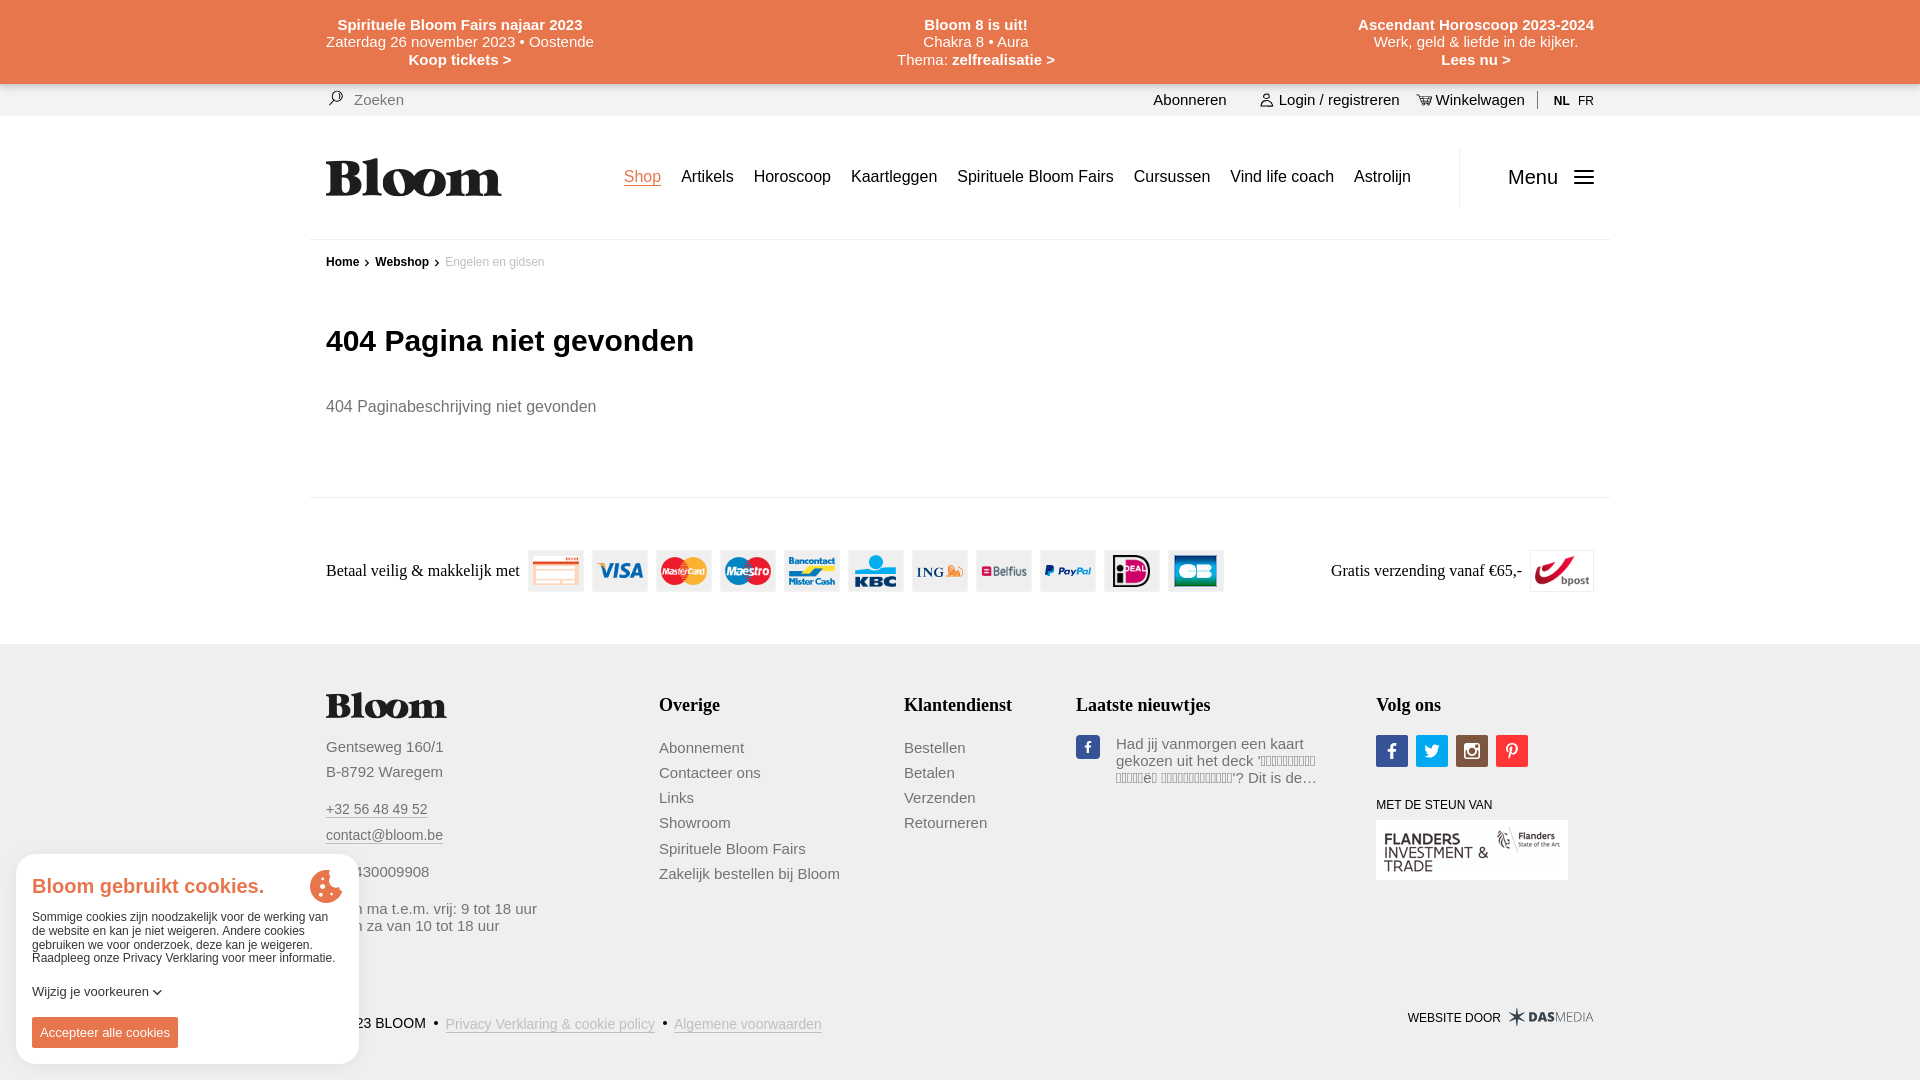  Describe the element at coordinates (386, 706) in the screenshot. I see `BLOOM` at that location.